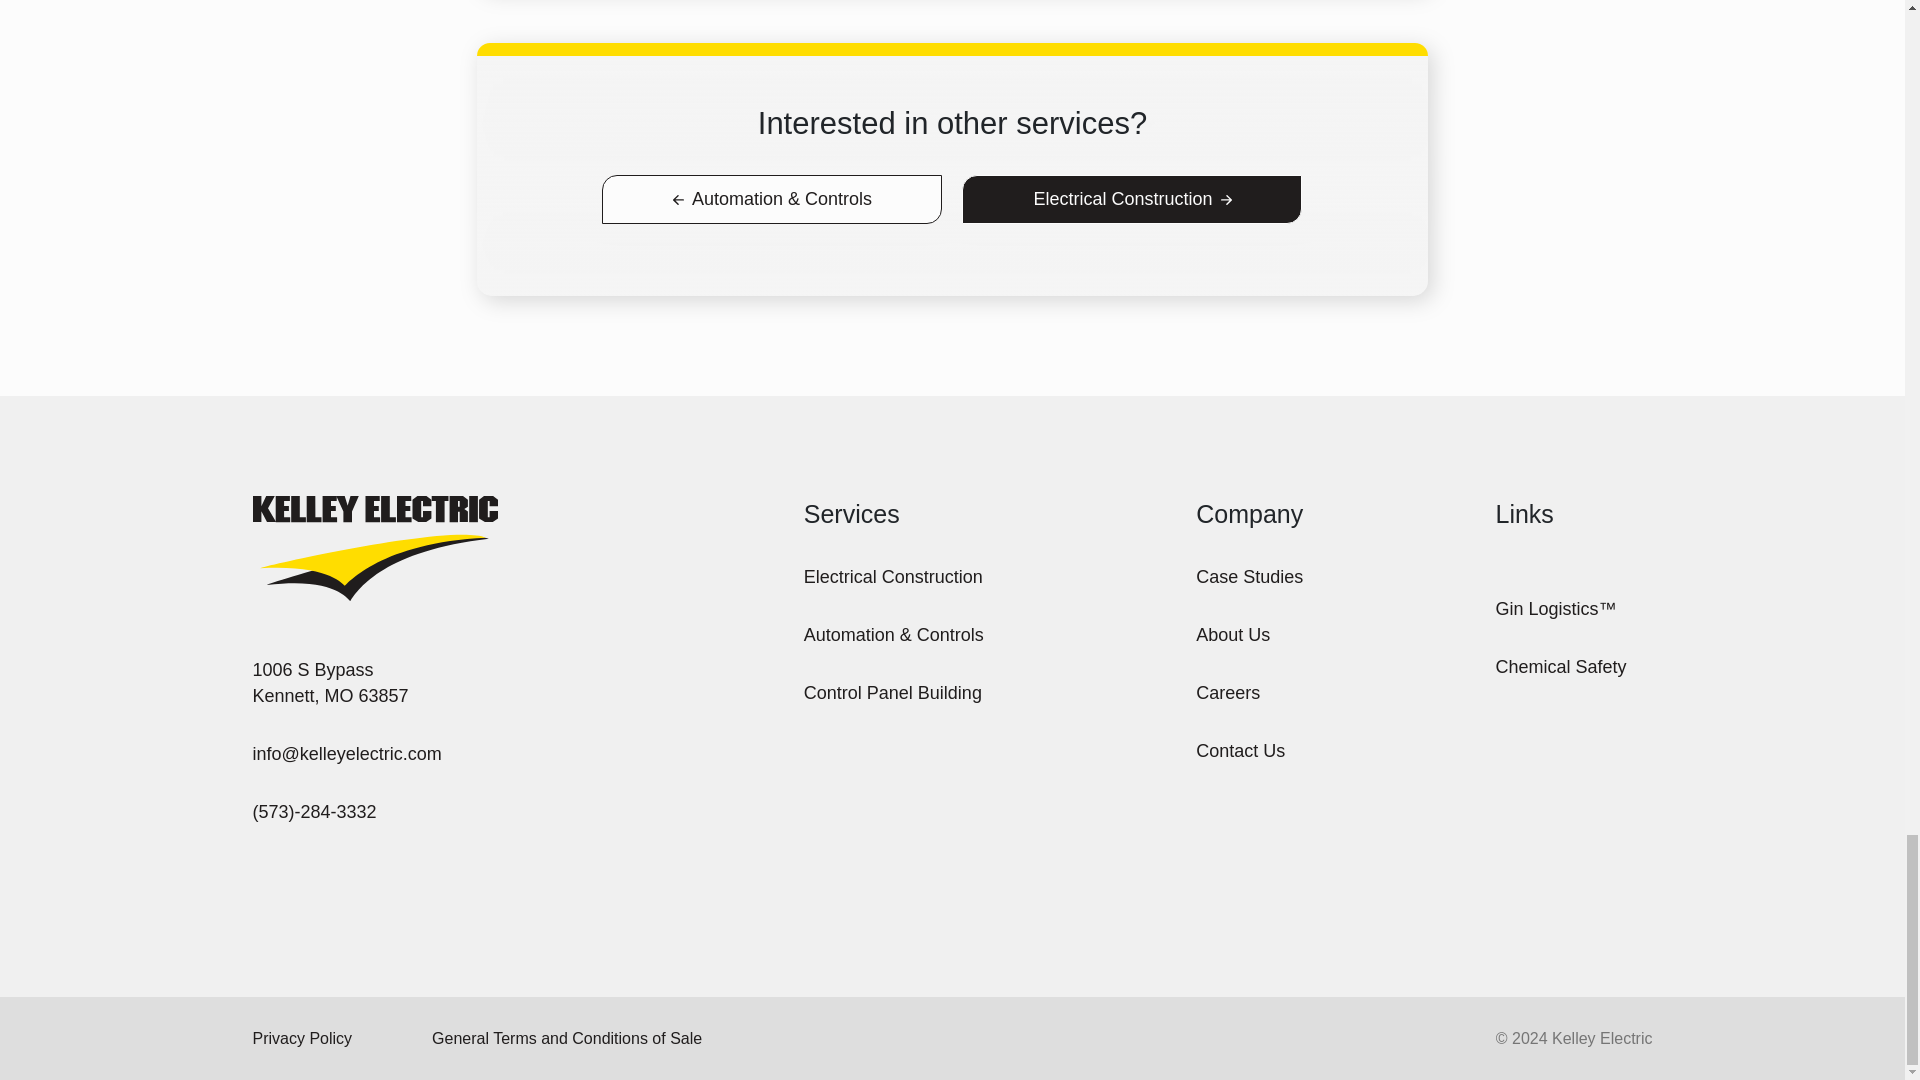  I want to click on Control Panel Building, so click(329, 682).